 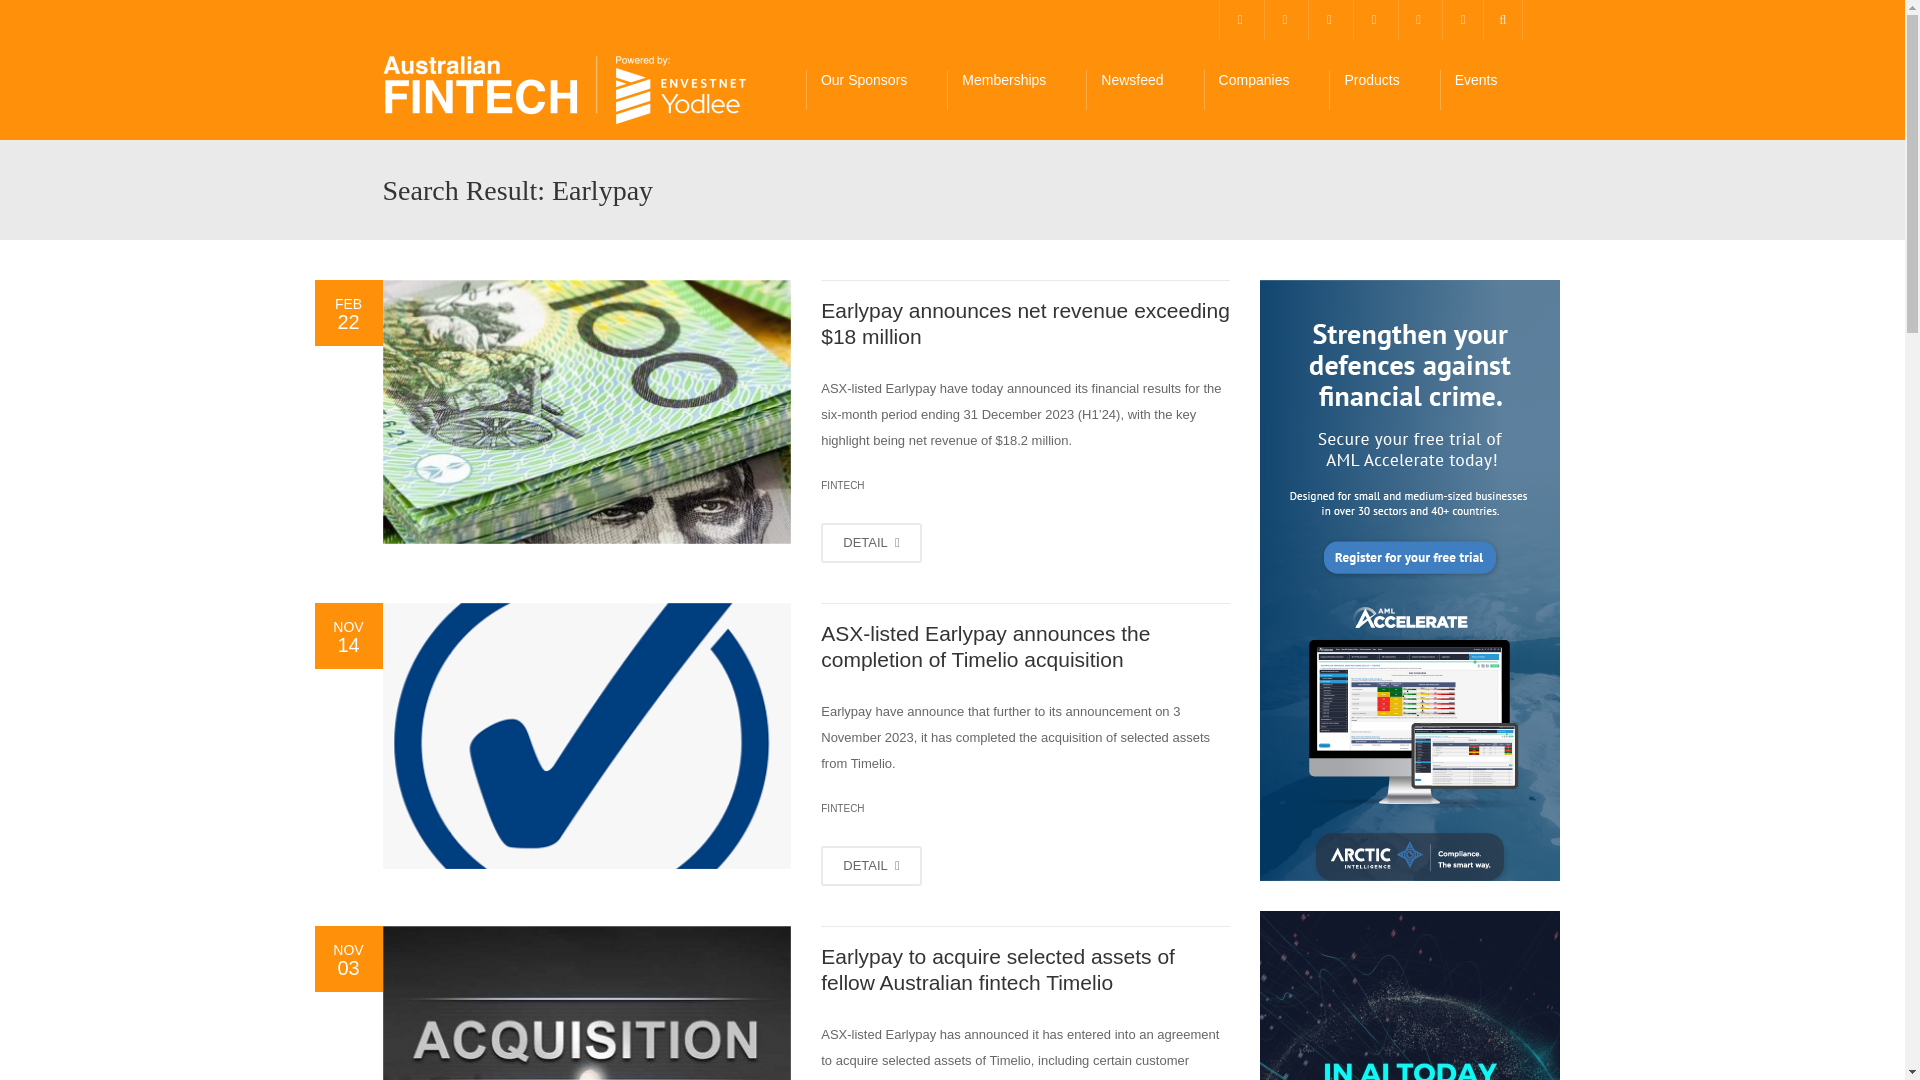 I want to click on You searched for Earlypay - Australian FinTech, so click(x=565, y=90).